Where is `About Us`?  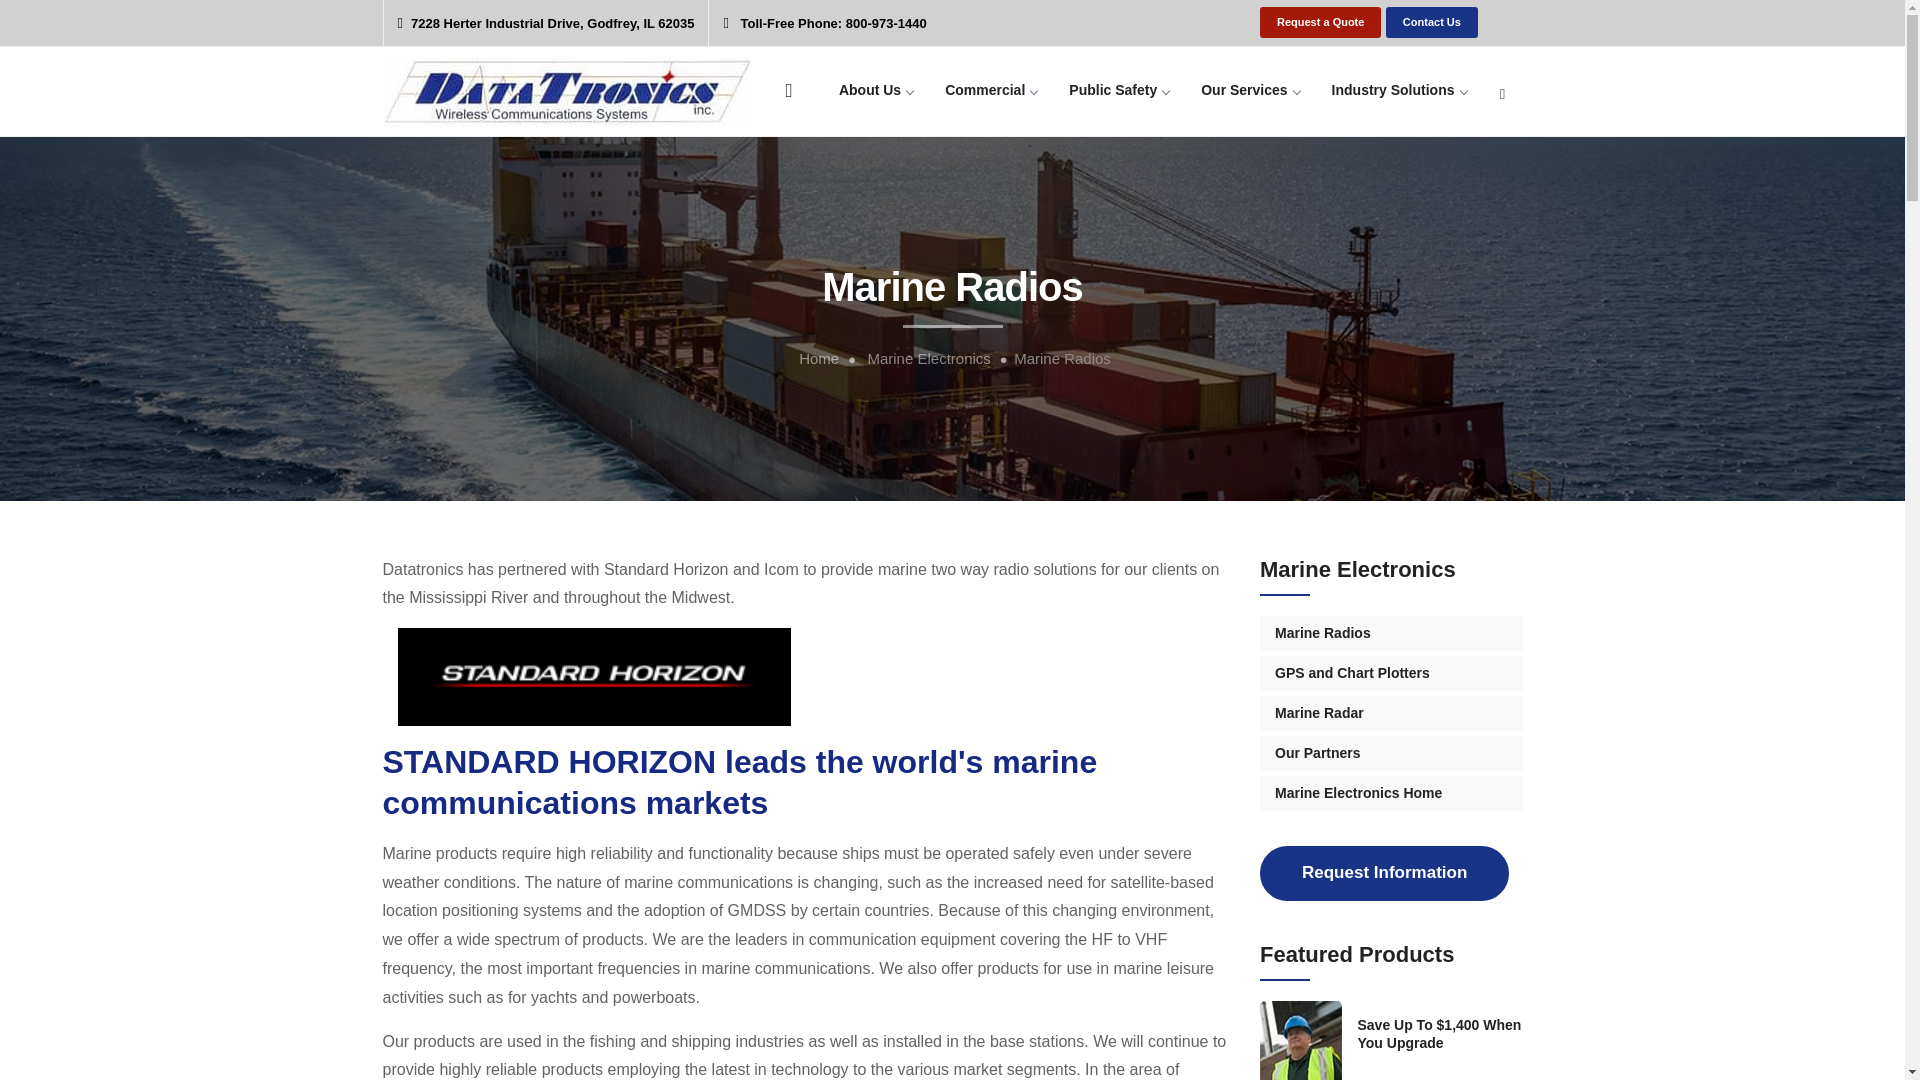
About Us is located at coordinates (876, 96).